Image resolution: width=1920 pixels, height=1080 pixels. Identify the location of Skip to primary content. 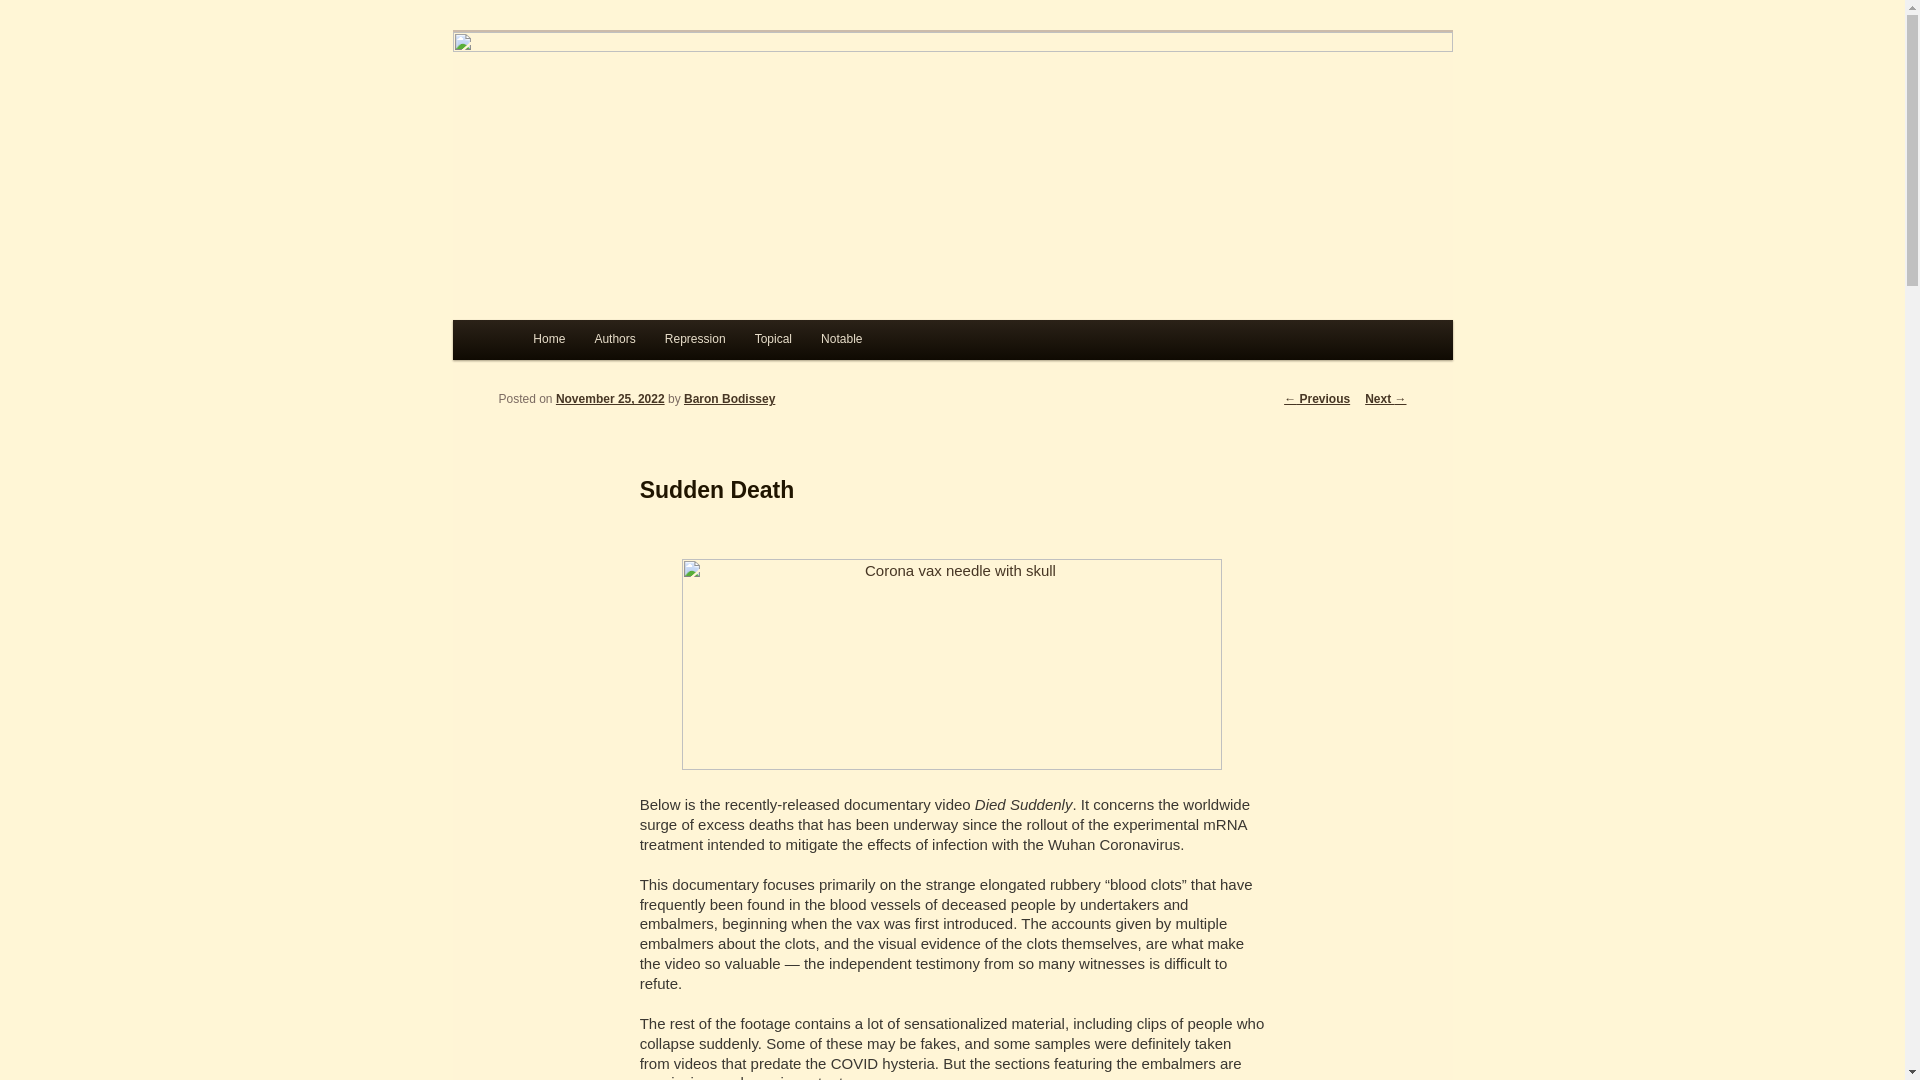
(623, 344).